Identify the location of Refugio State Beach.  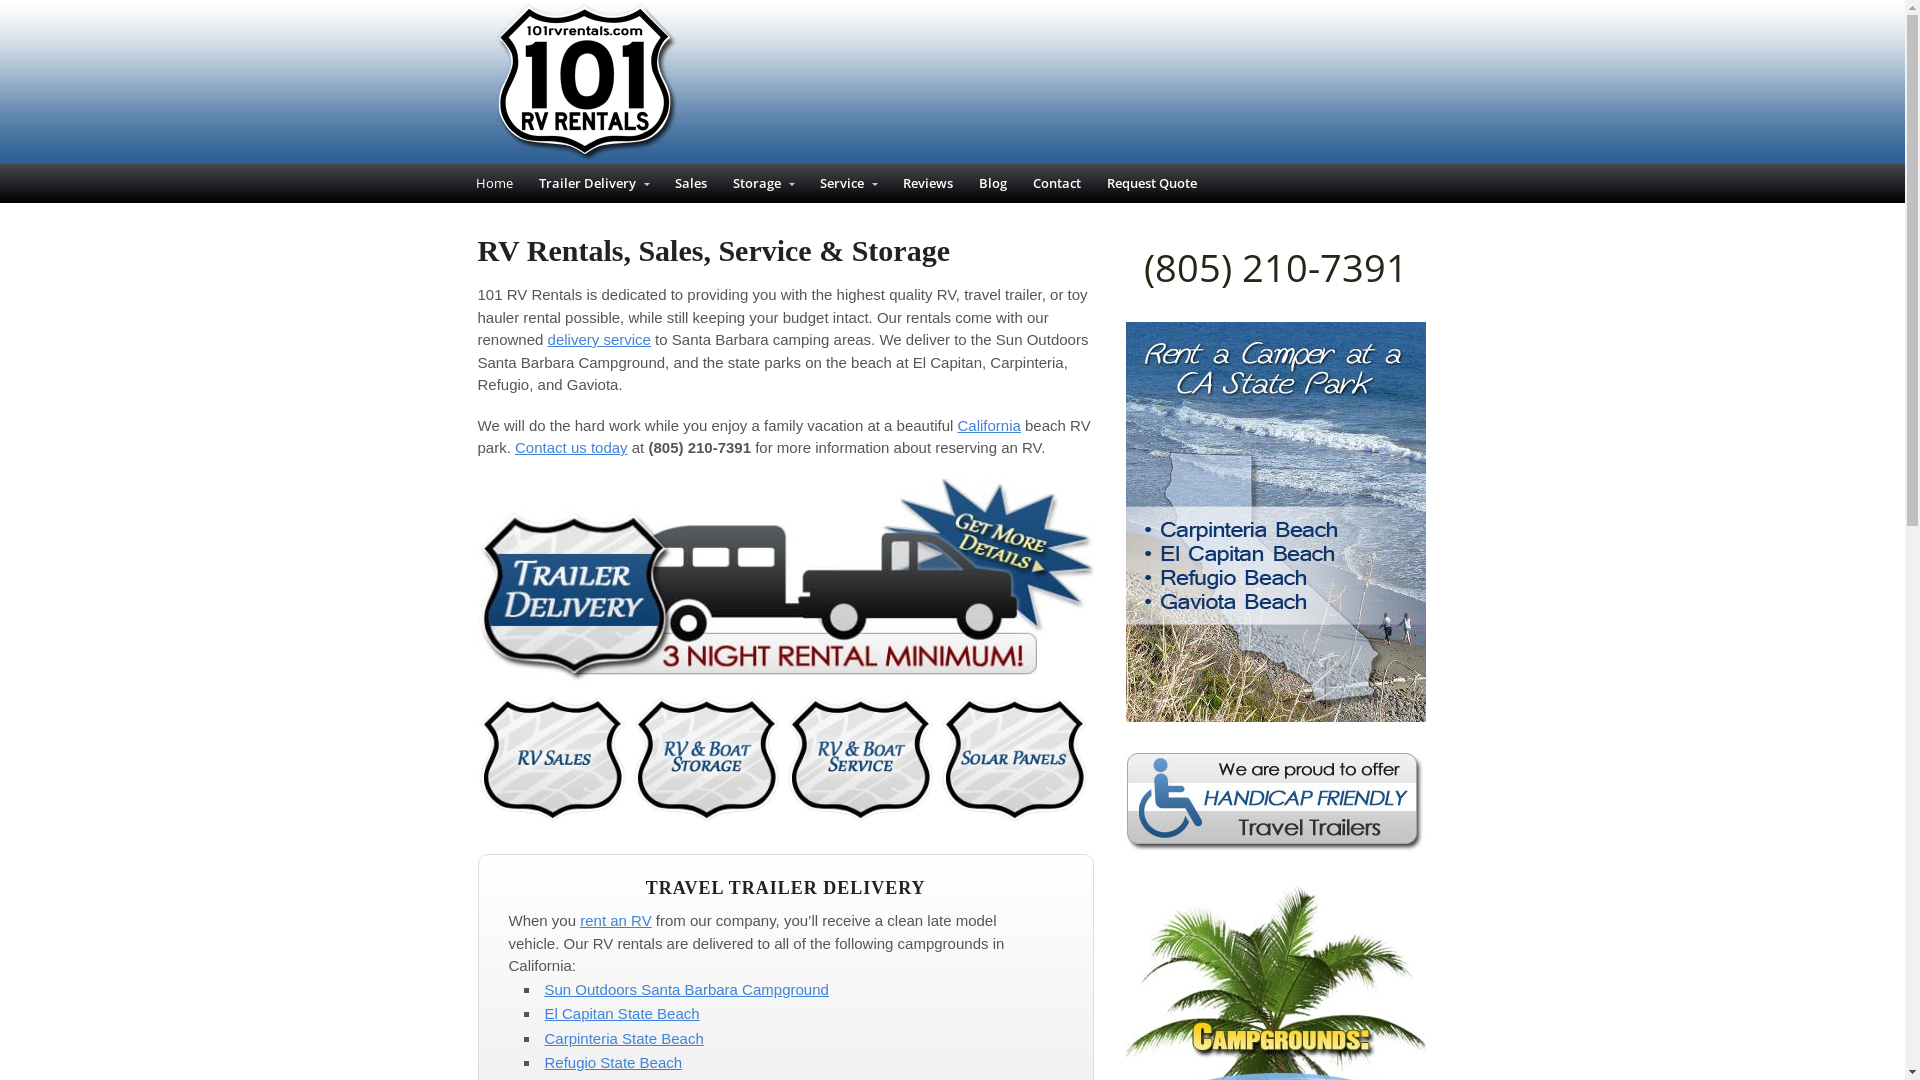
(613, 1062).